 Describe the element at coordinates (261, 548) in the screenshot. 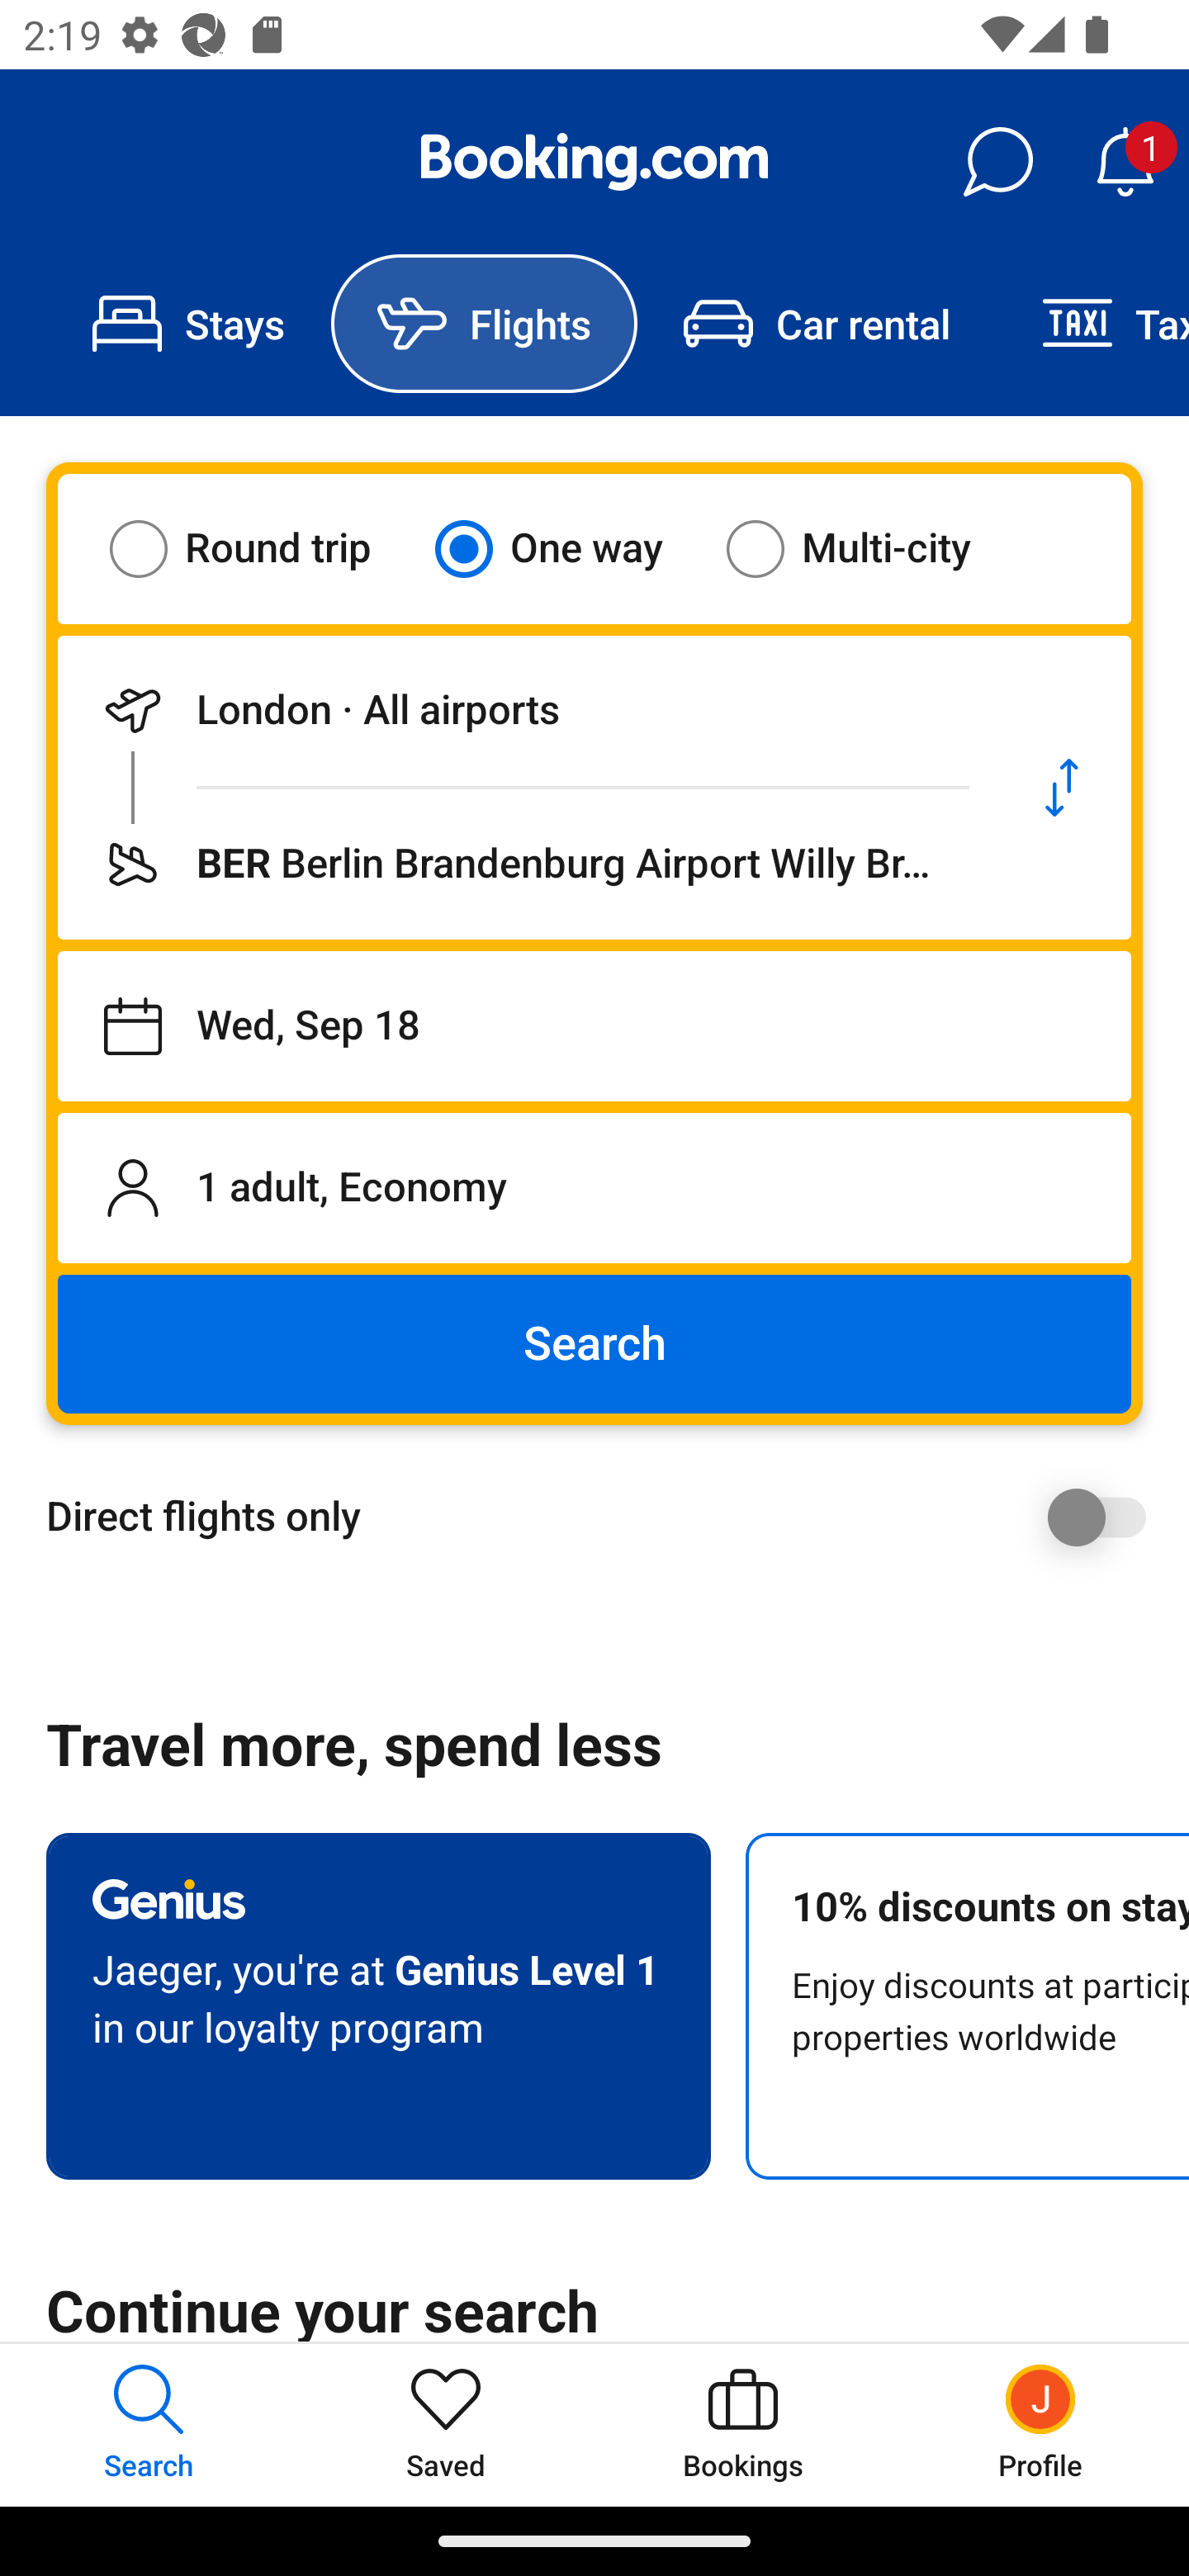

I see `Round trip` at that location.